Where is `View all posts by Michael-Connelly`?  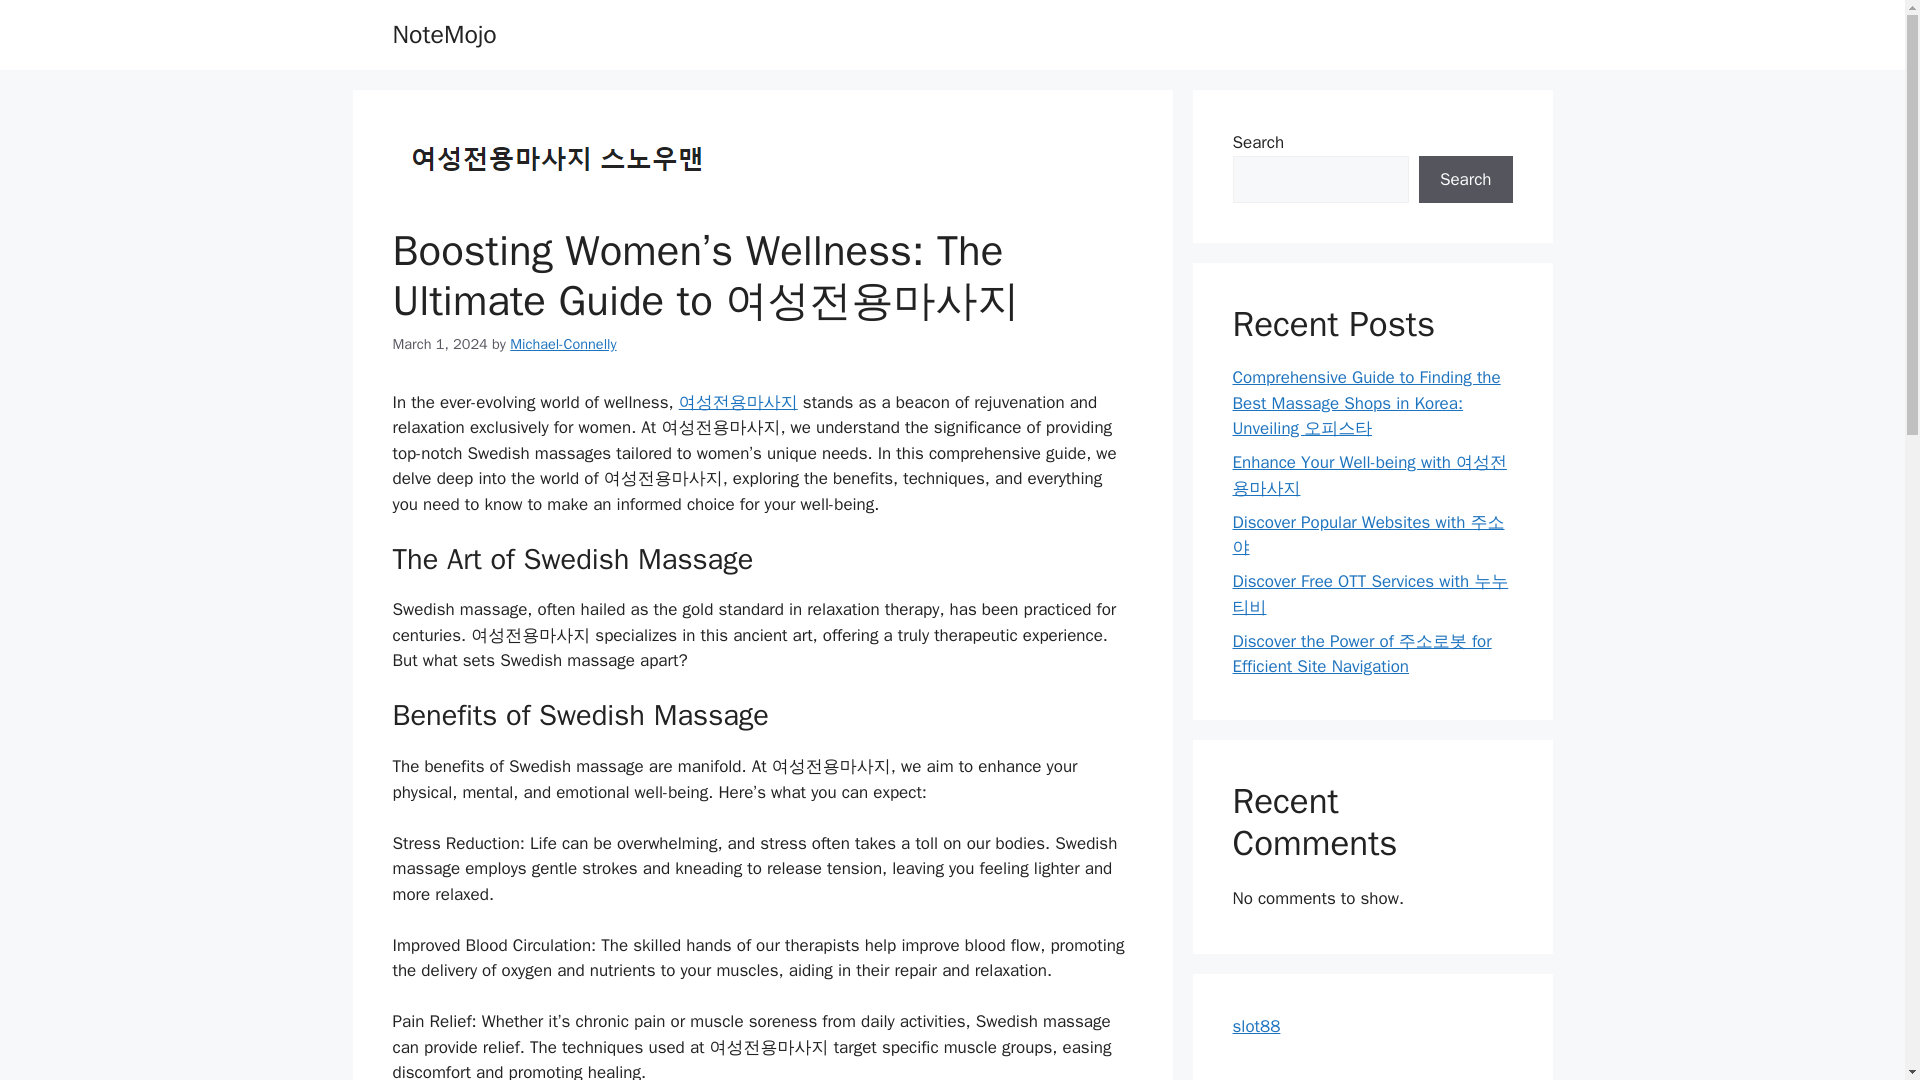 View all posts by Michael-Connelly is located at coordinates (563, 344).